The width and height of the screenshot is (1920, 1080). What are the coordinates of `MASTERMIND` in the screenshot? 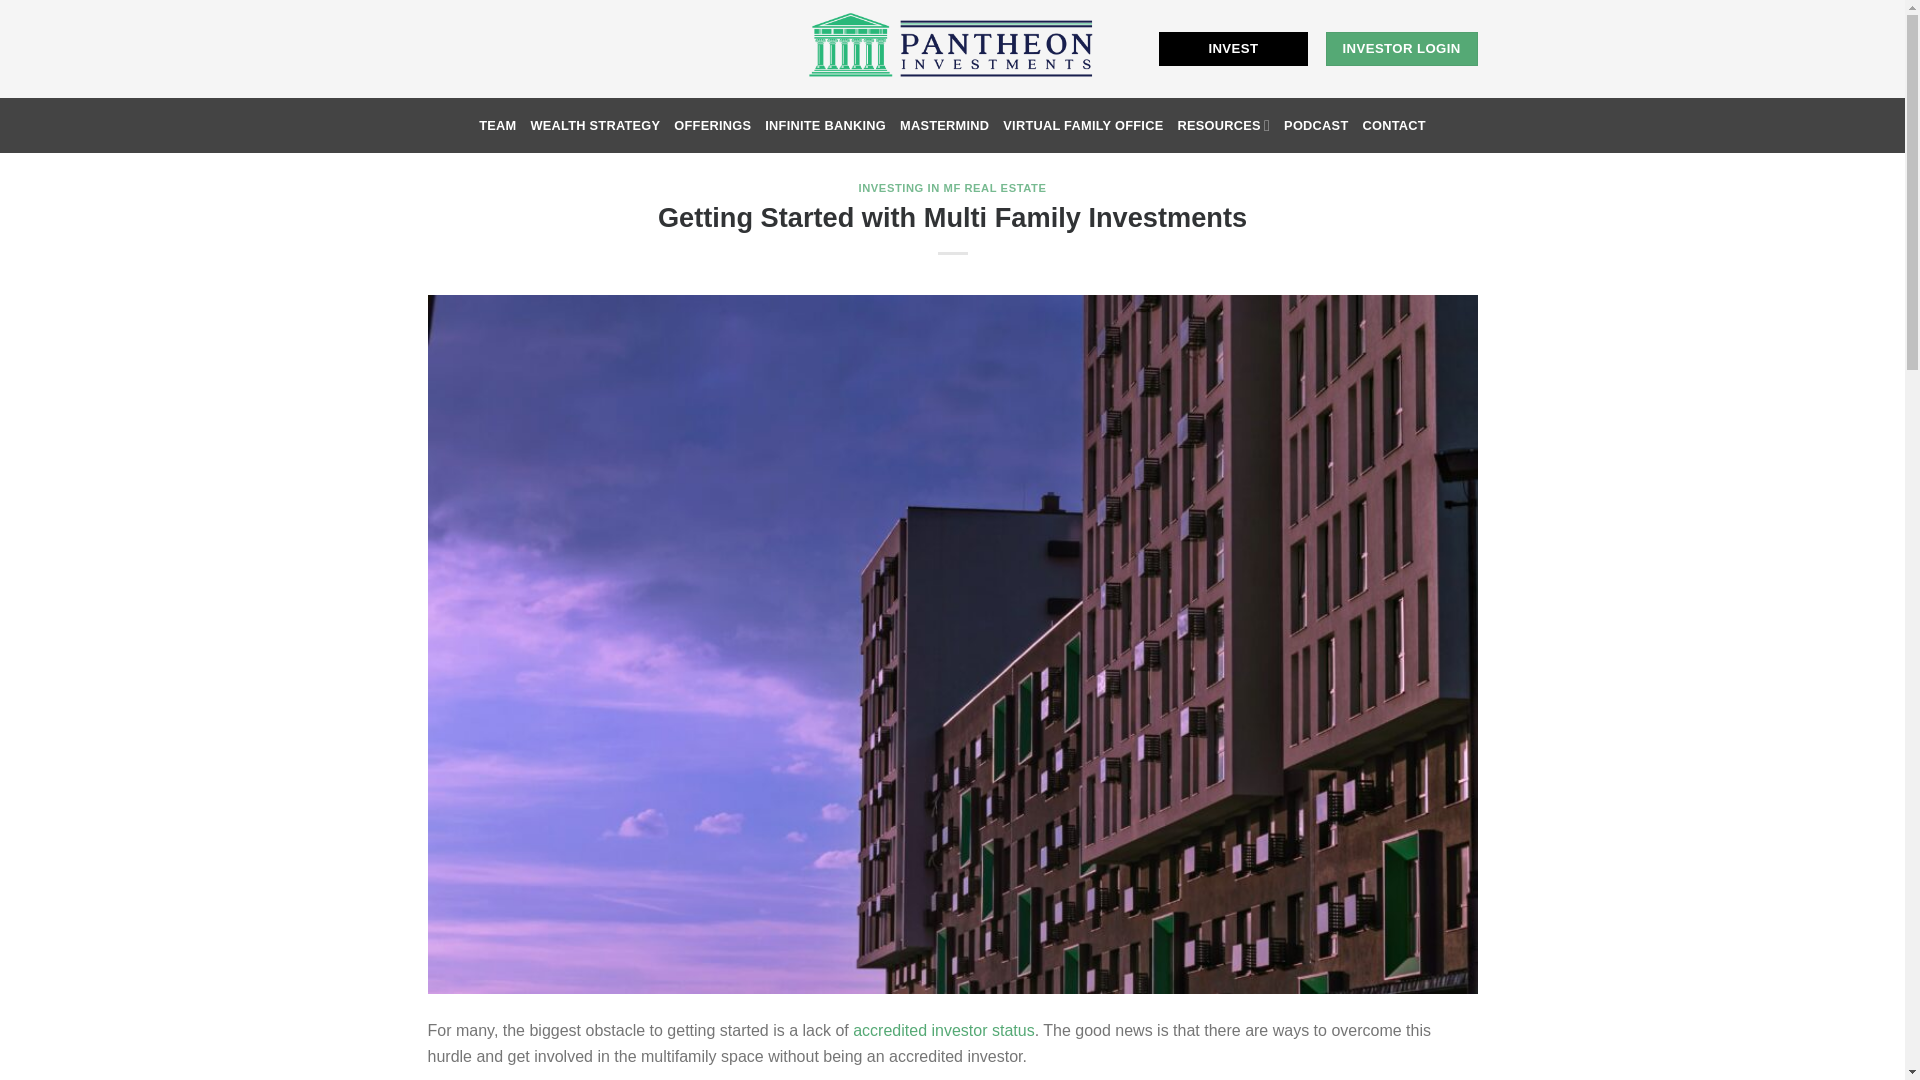 It's located at (944, 126).